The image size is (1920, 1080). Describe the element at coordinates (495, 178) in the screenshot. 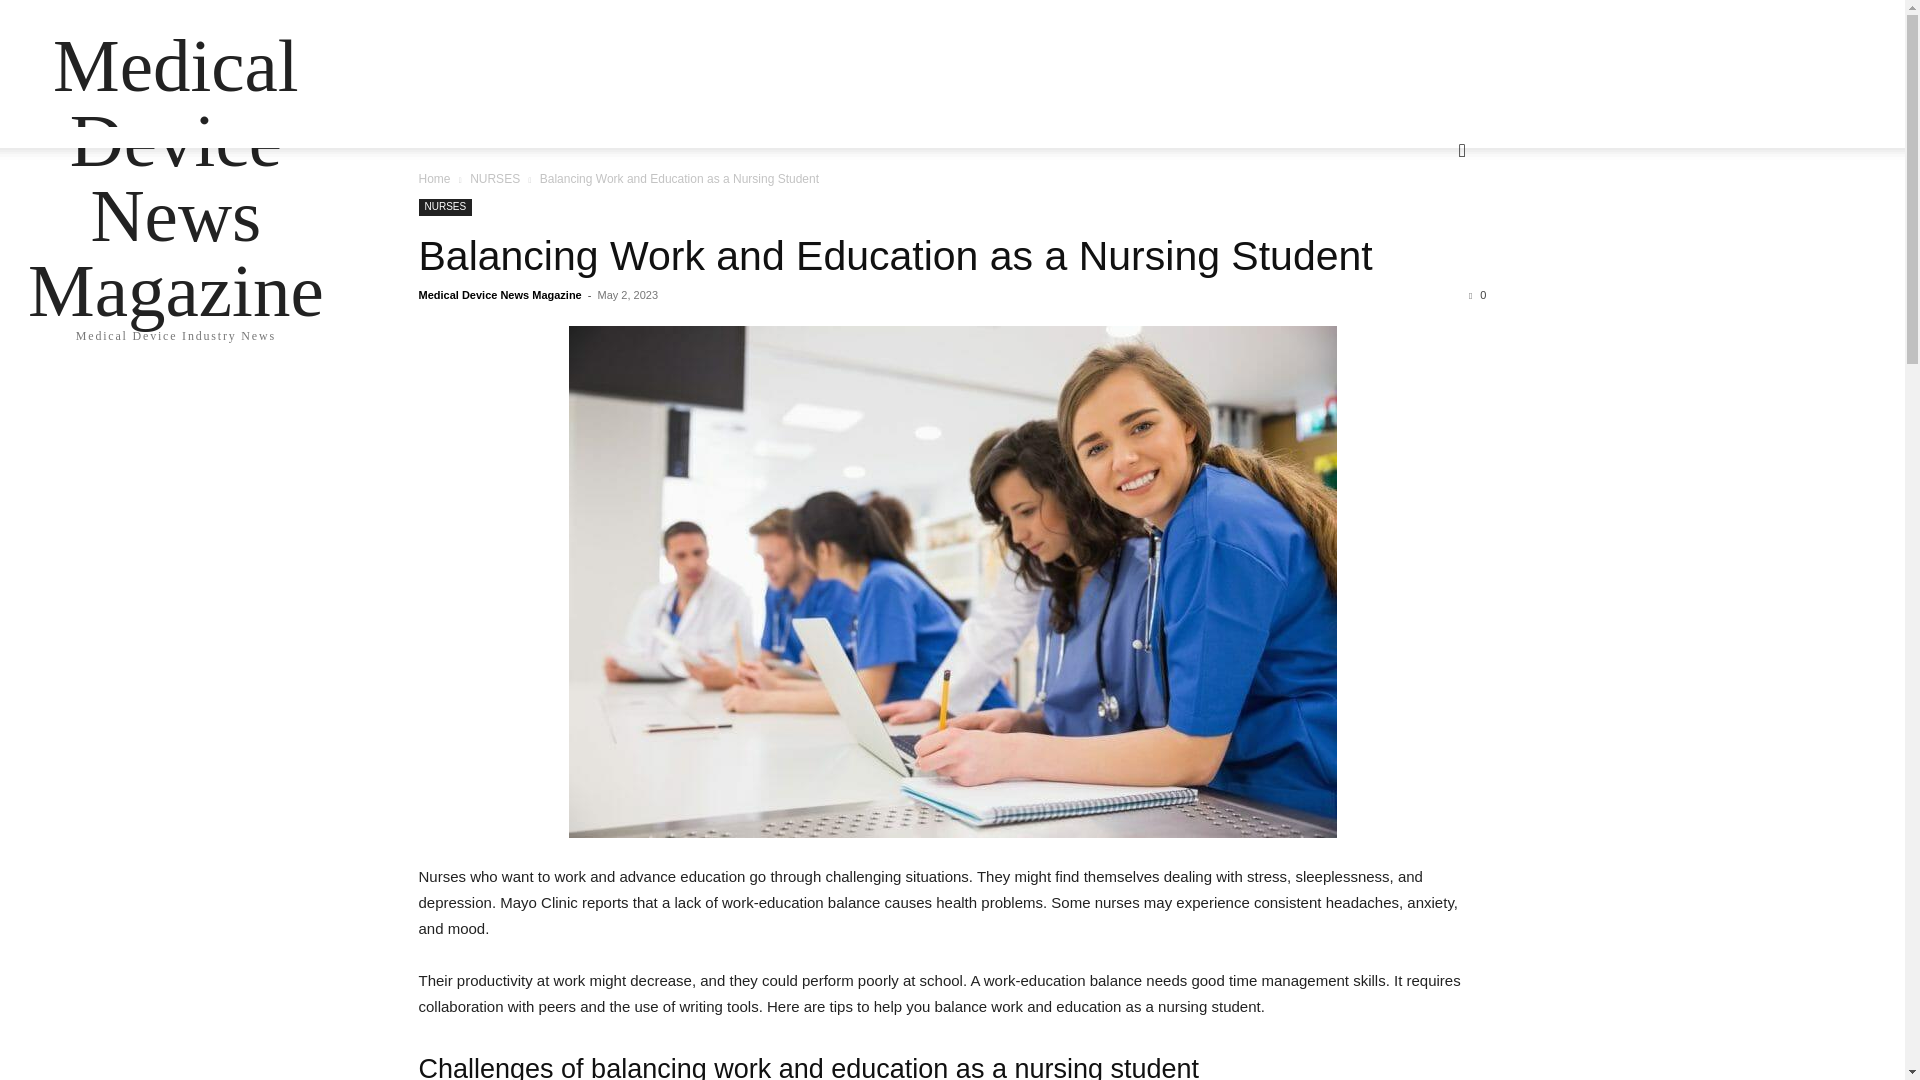

I see `NURSES` at that location.